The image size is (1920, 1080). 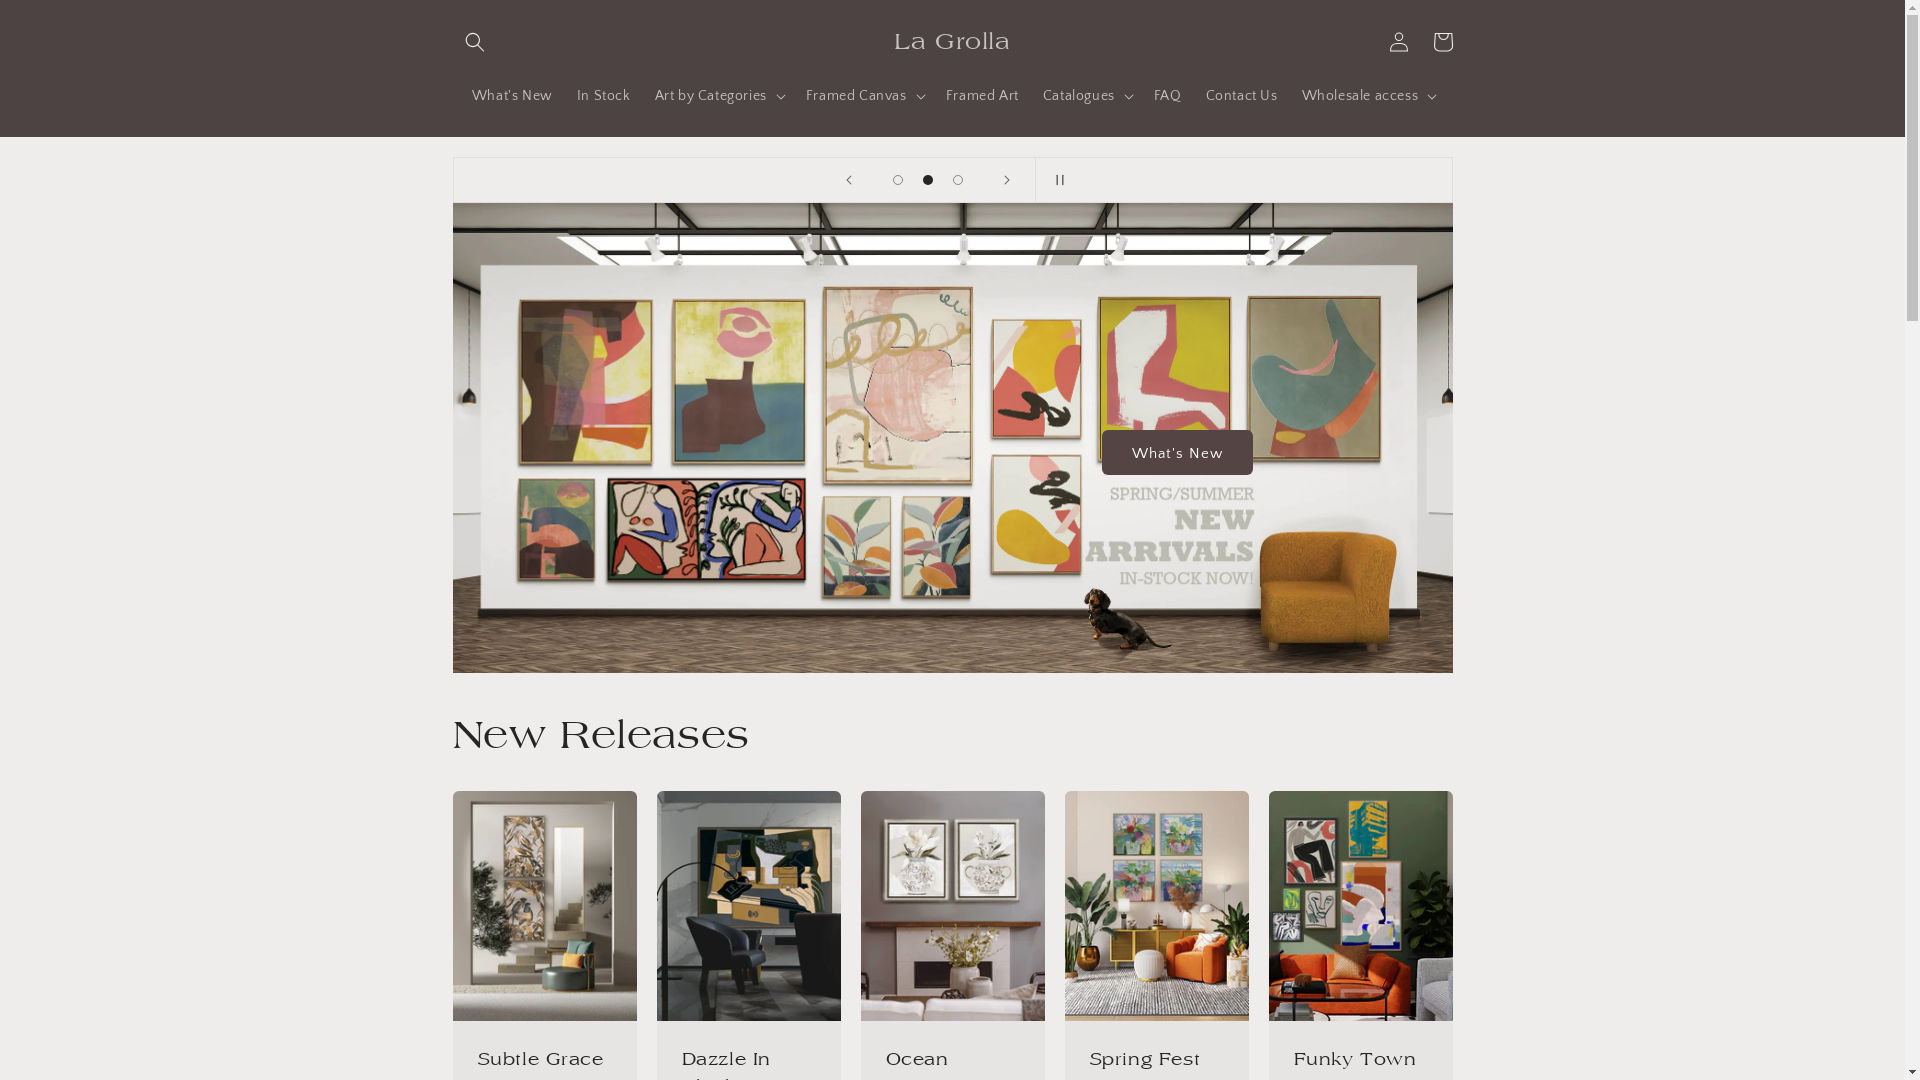 I want to click on What's New, so click(x=512, y=95).